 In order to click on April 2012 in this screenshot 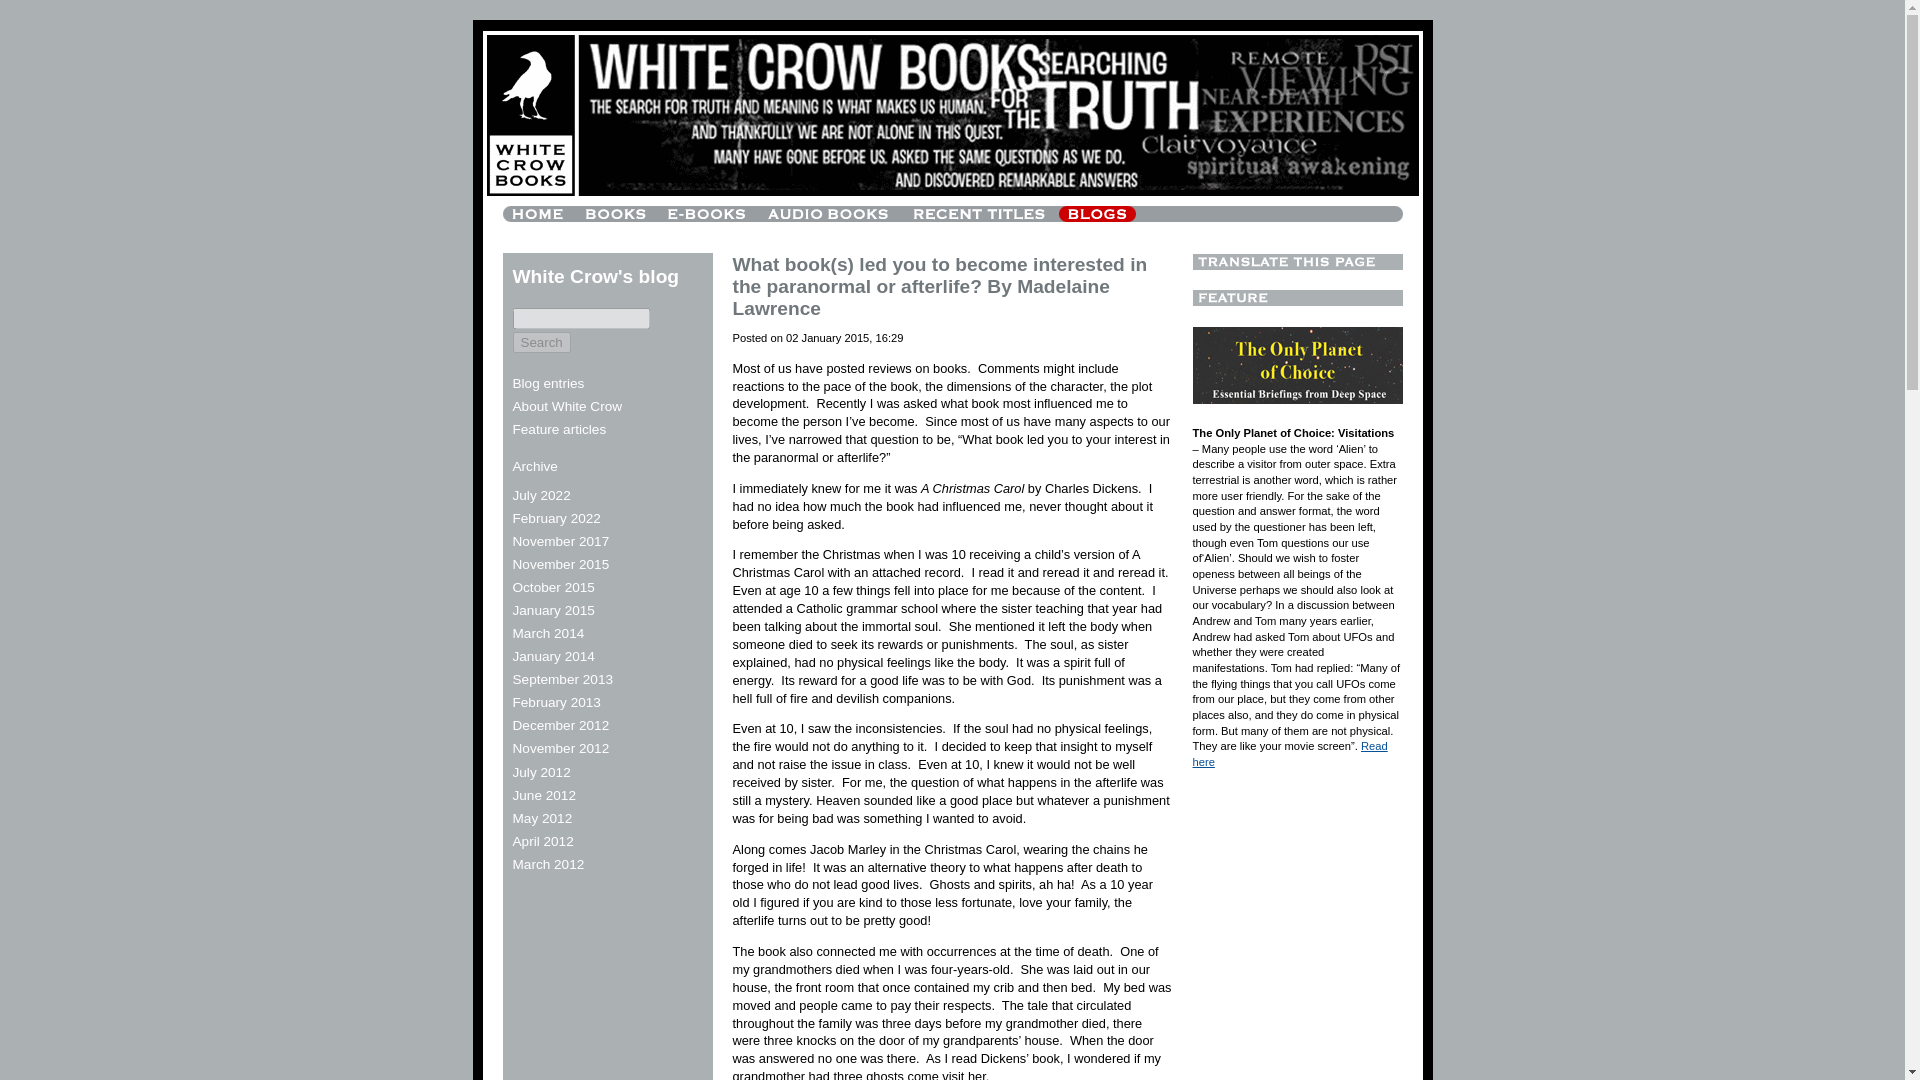, I will do `click(542, 840)`.